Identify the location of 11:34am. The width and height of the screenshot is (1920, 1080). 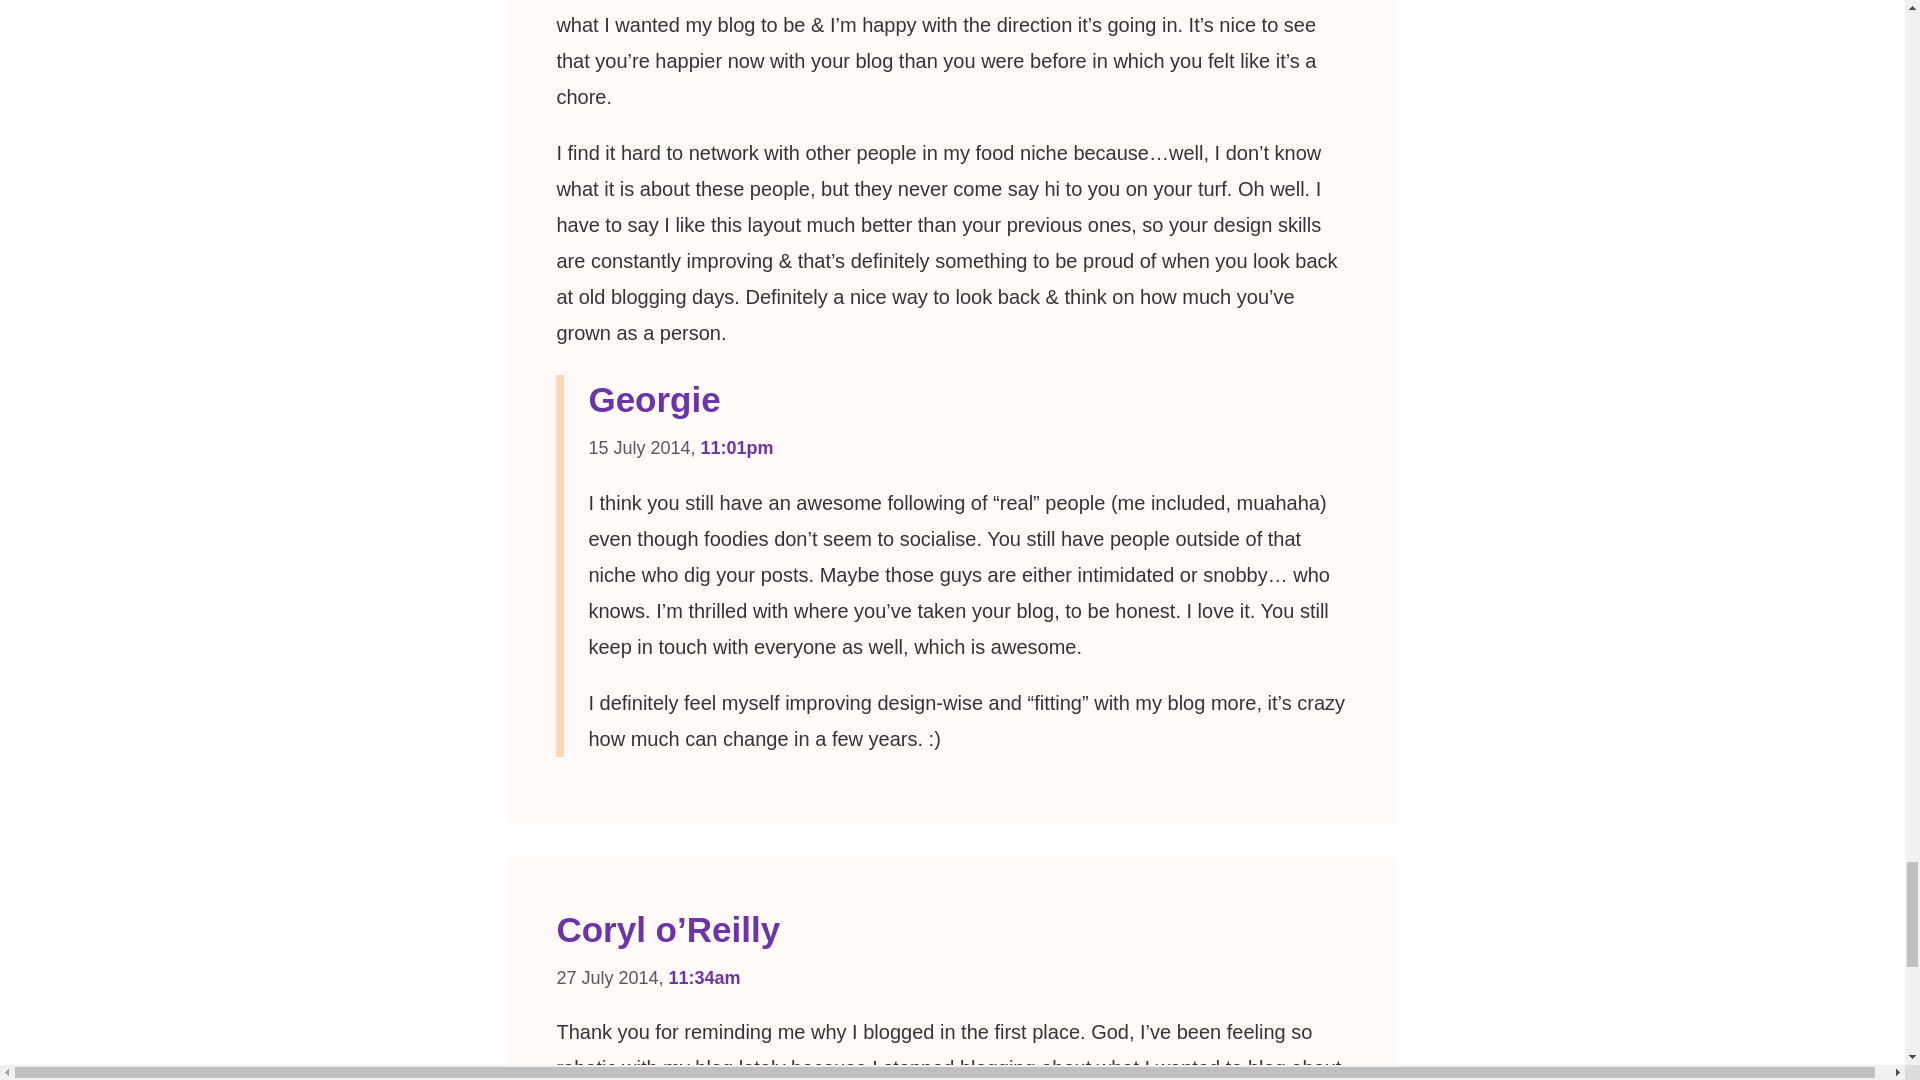
(704, 978).